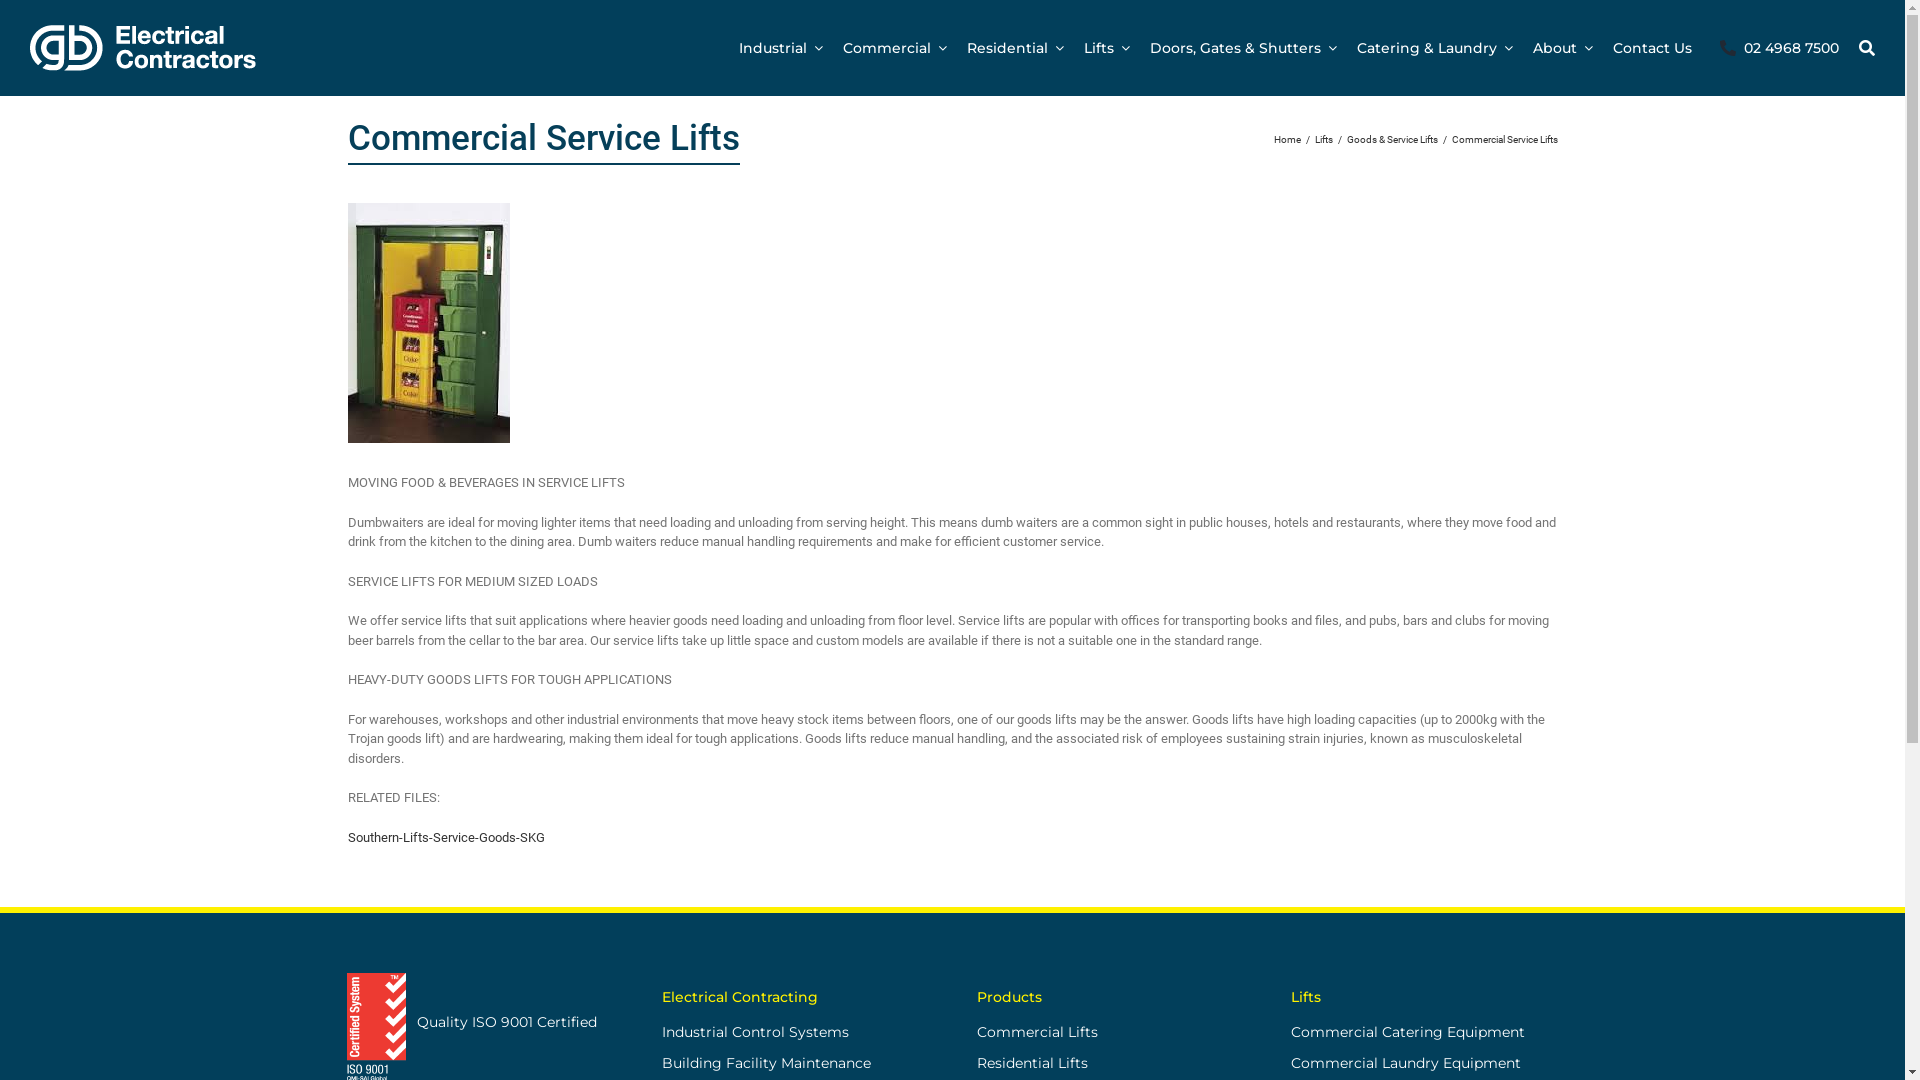 The image size is (1920, 1080). What do you see at coordinates (1435, 48) in the screenshot?
I see `Catering & Laundry` at bounding box center [1435, 48].